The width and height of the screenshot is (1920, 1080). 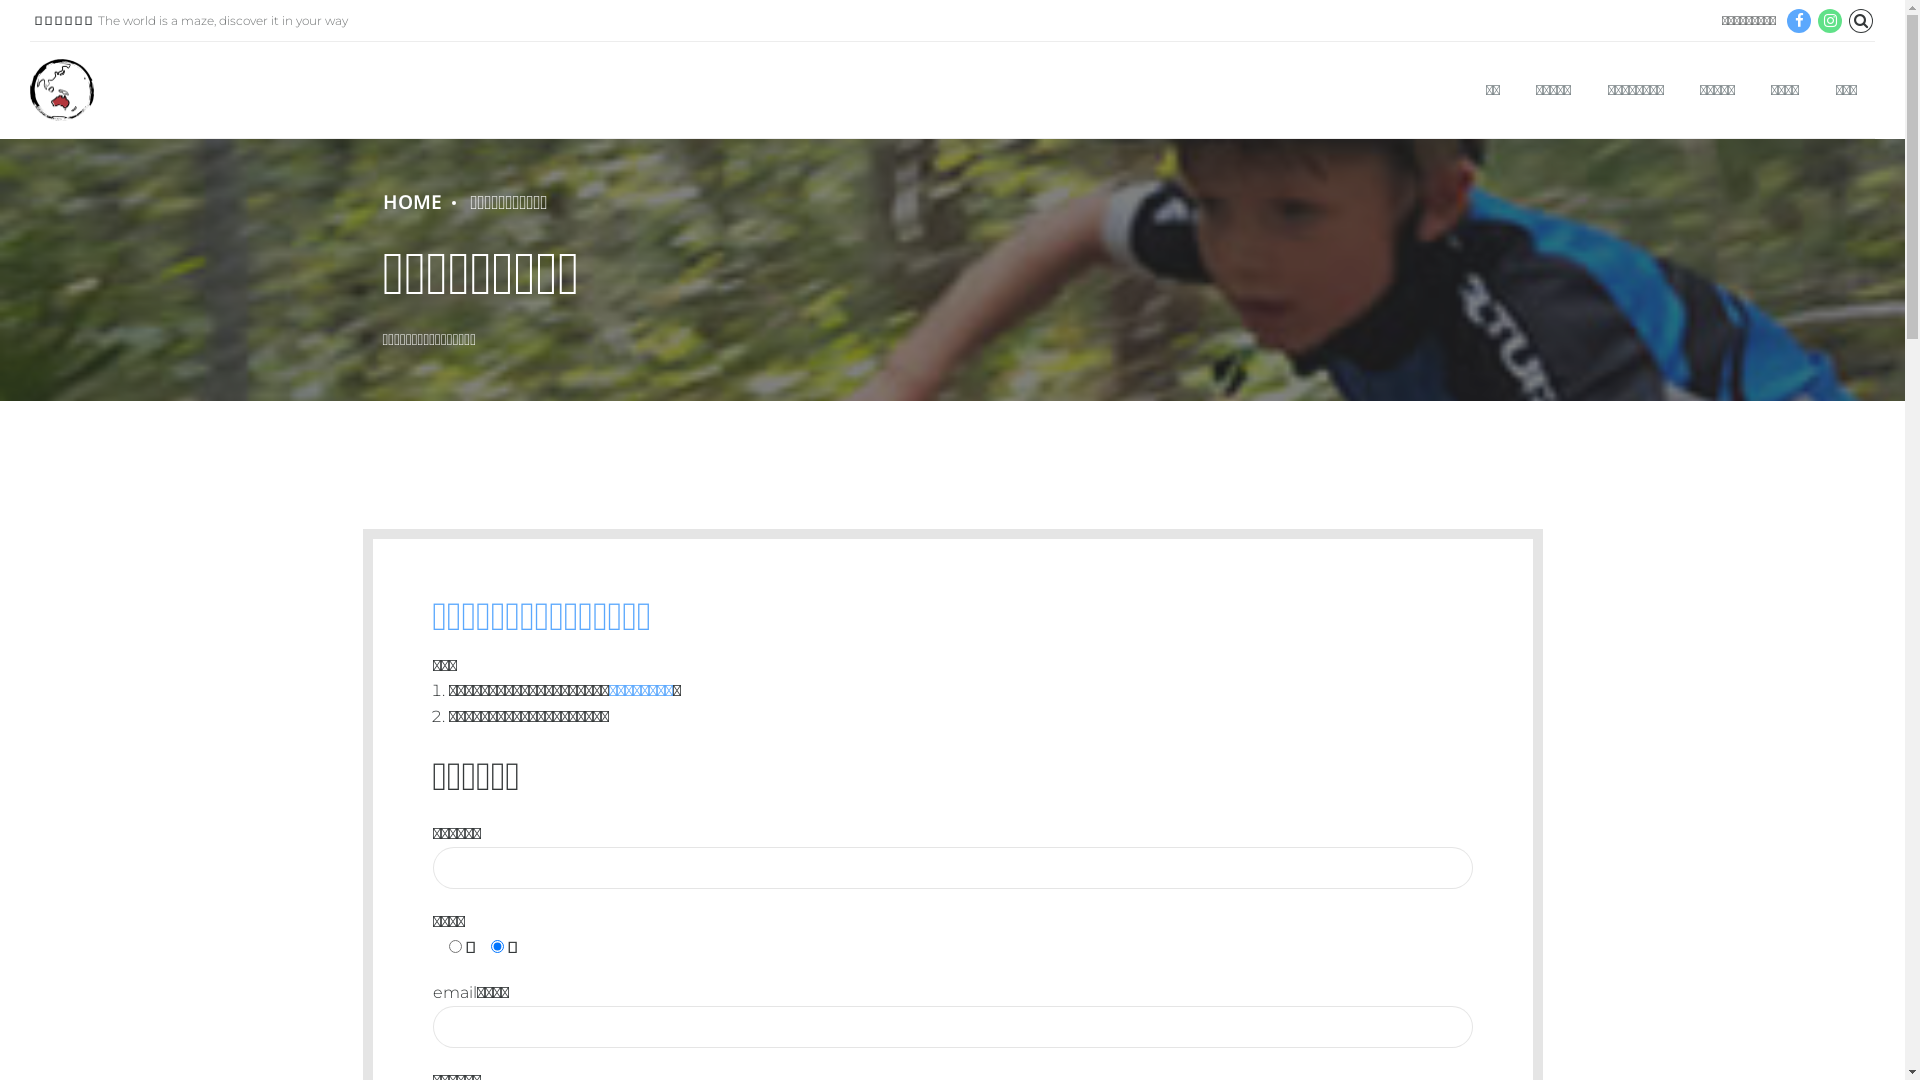 What do you see at coordinates (412, 202) in the screenshot?
I see `HOME` at bounding box center [412, 202].